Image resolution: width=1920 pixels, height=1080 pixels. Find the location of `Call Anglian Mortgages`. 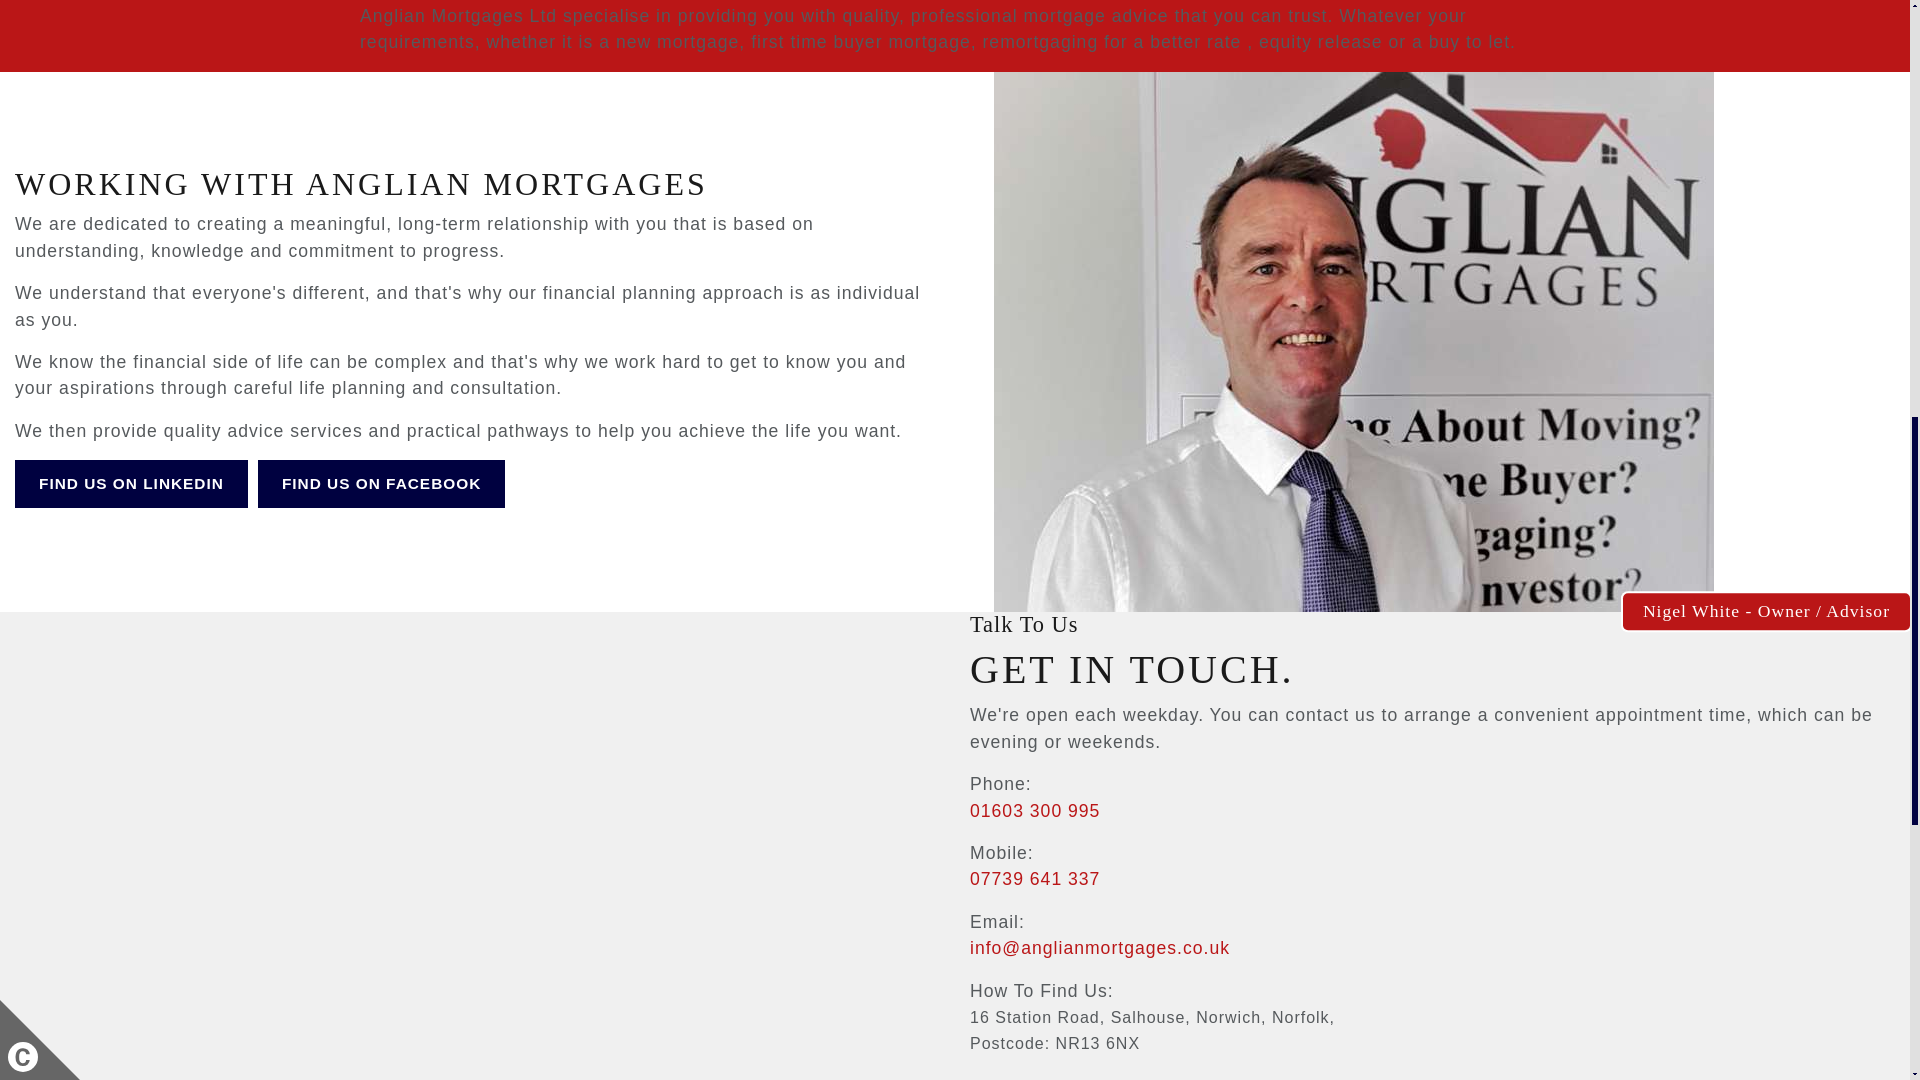

Call Anglian Mortgages is located at coordinates (1034, 878).